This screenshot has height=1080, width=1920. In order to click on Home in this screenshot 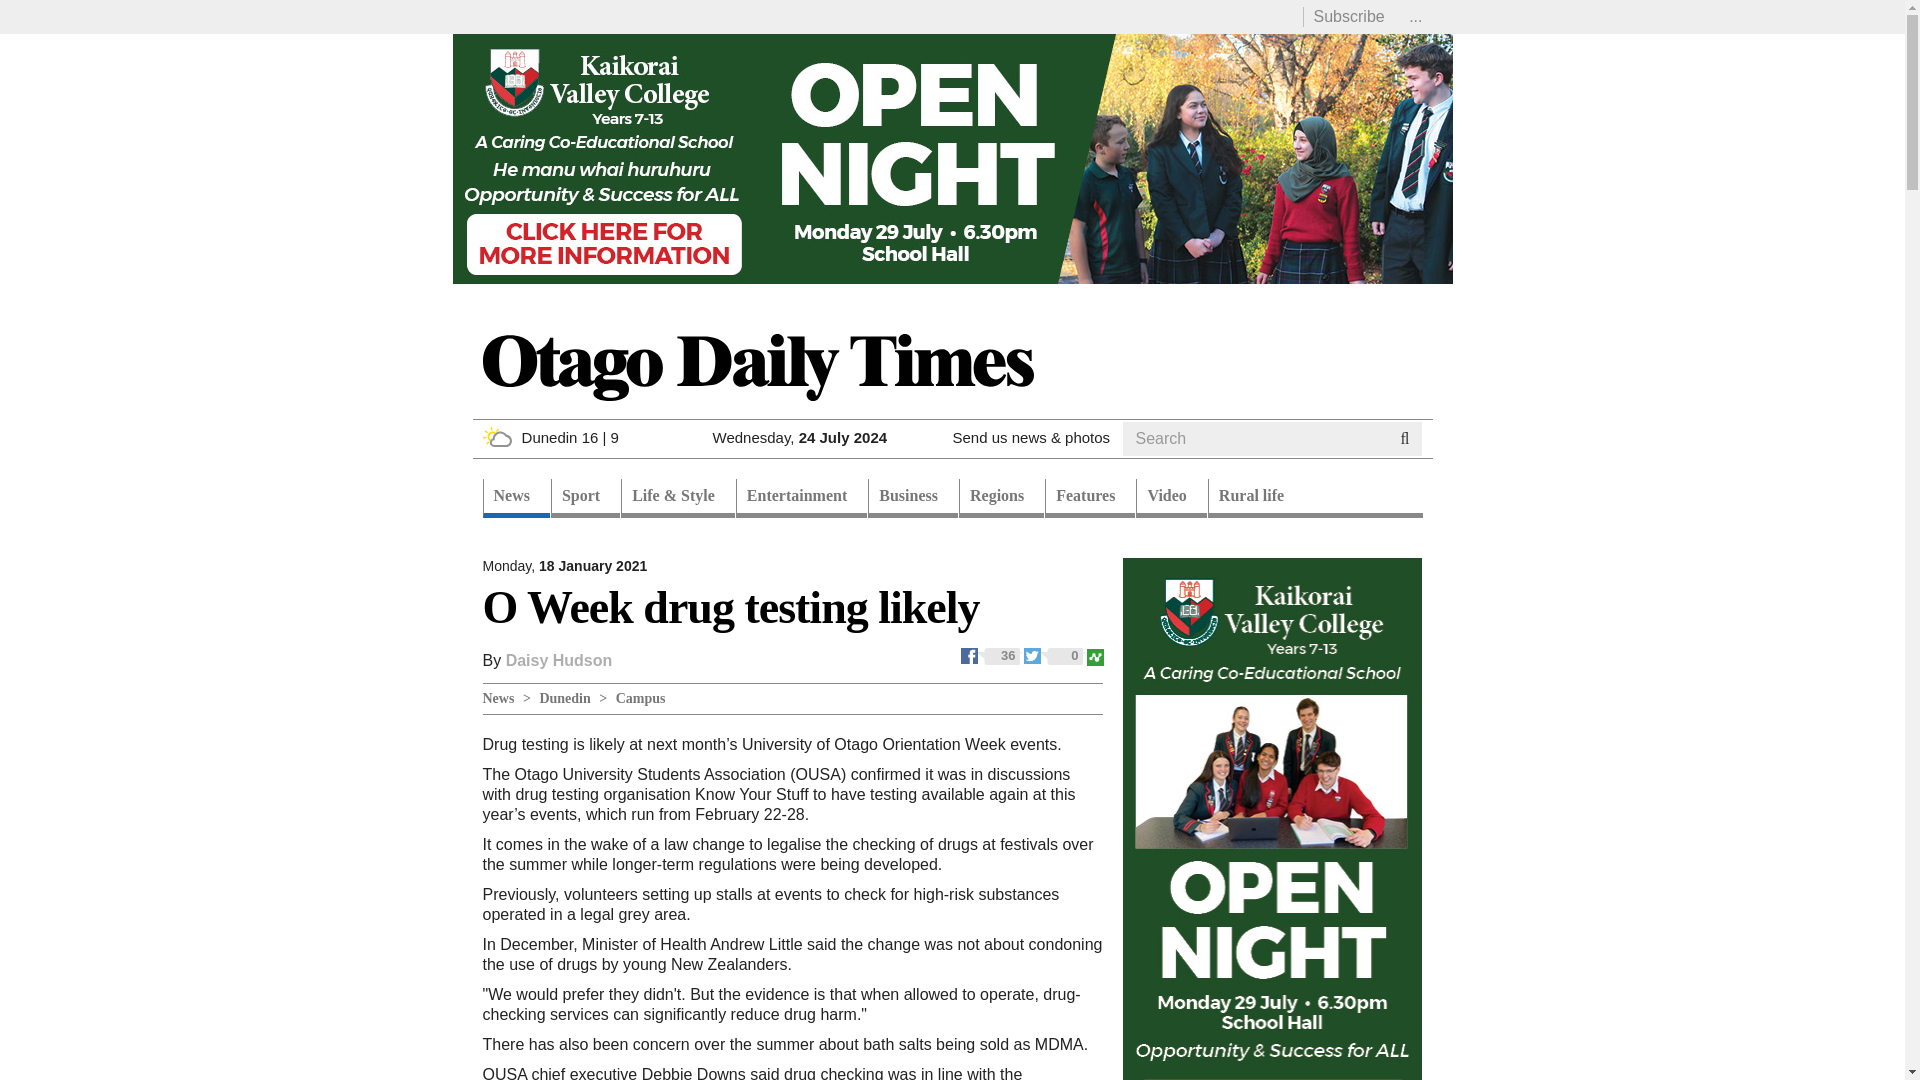, I will do `click(756, 366)`.